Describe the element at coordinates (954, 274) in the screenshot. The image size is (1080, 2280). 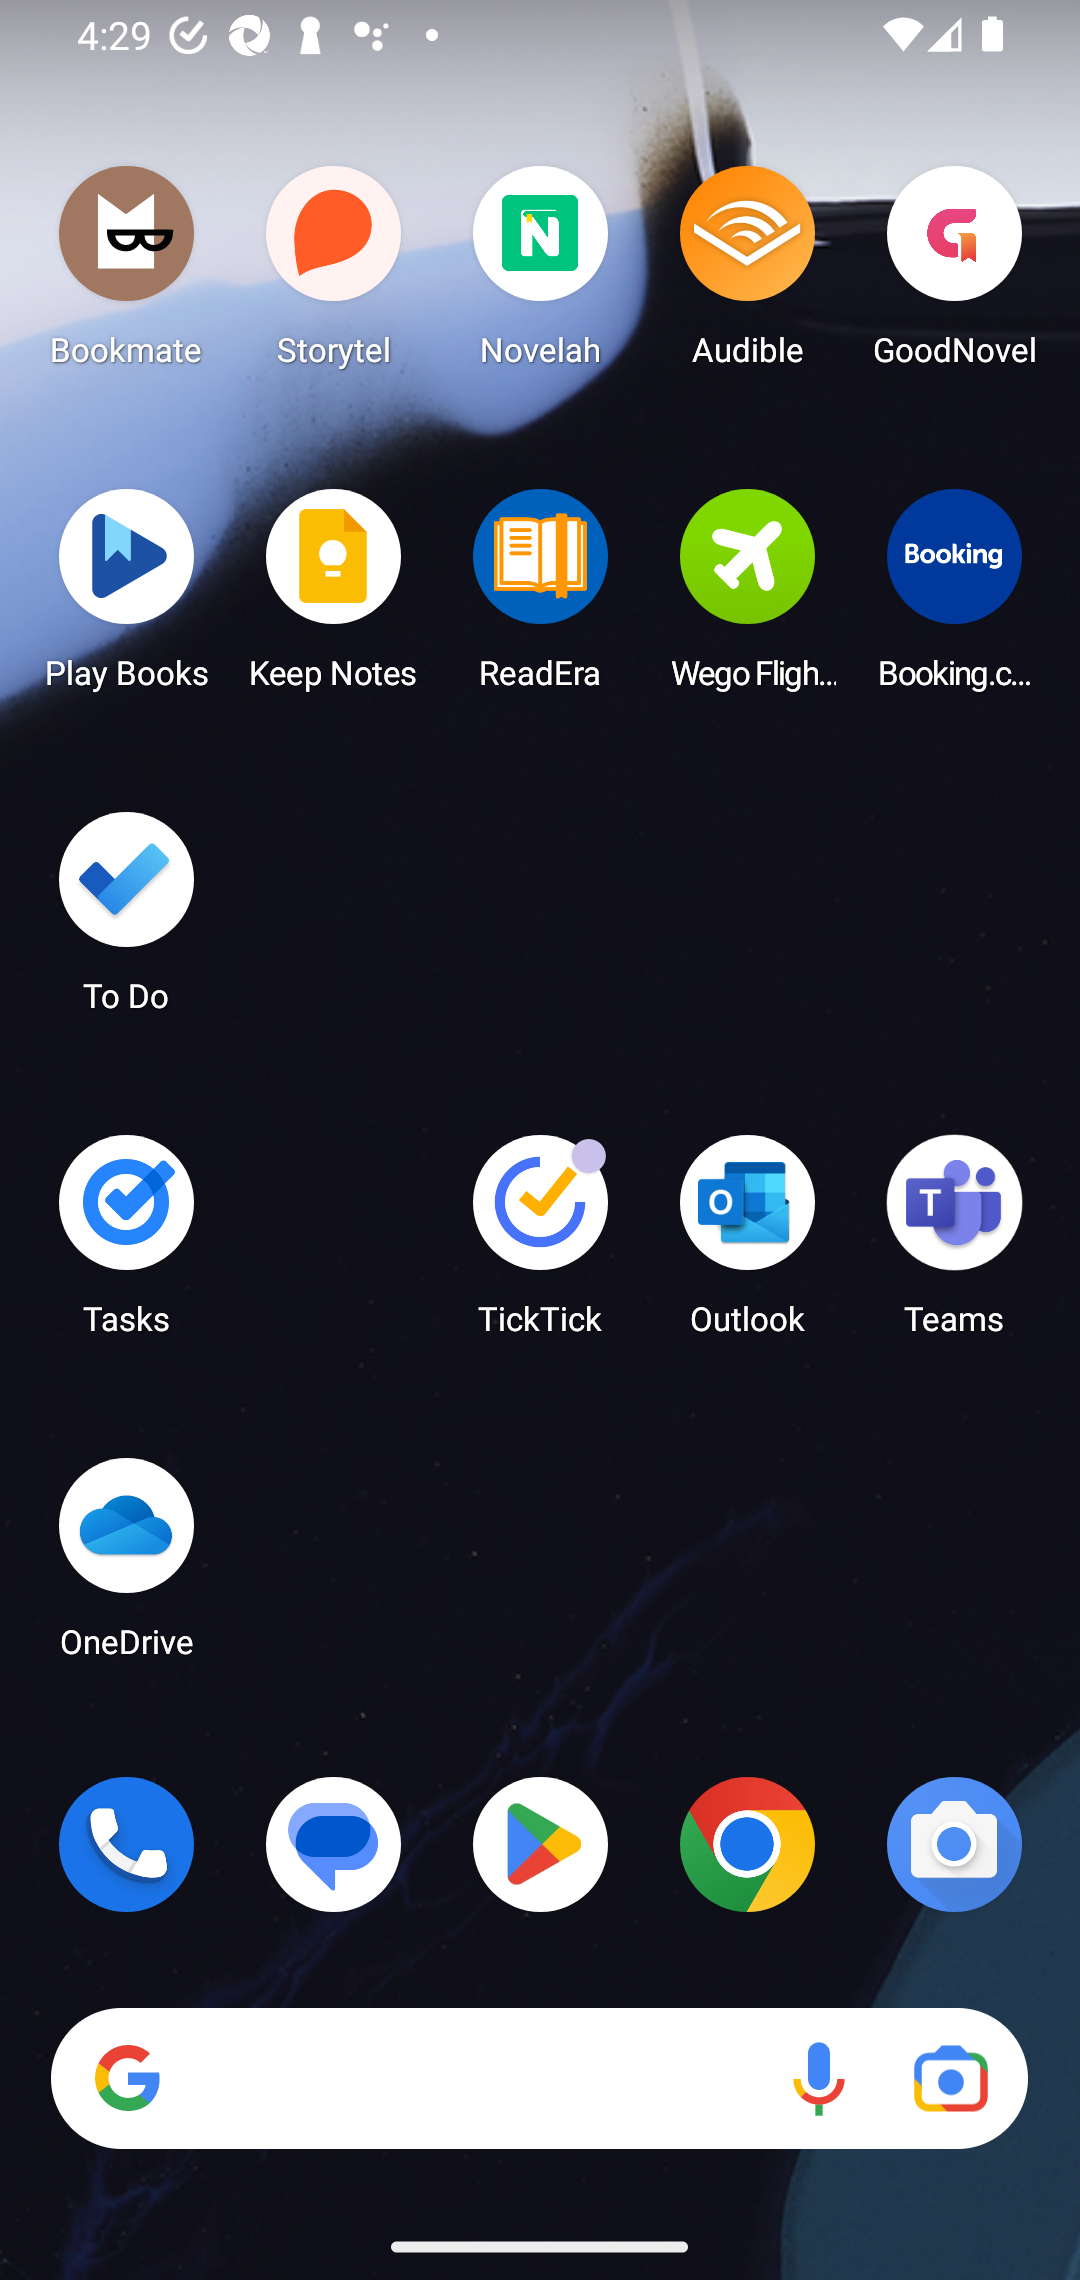
I see `GoodNovel` at that location.